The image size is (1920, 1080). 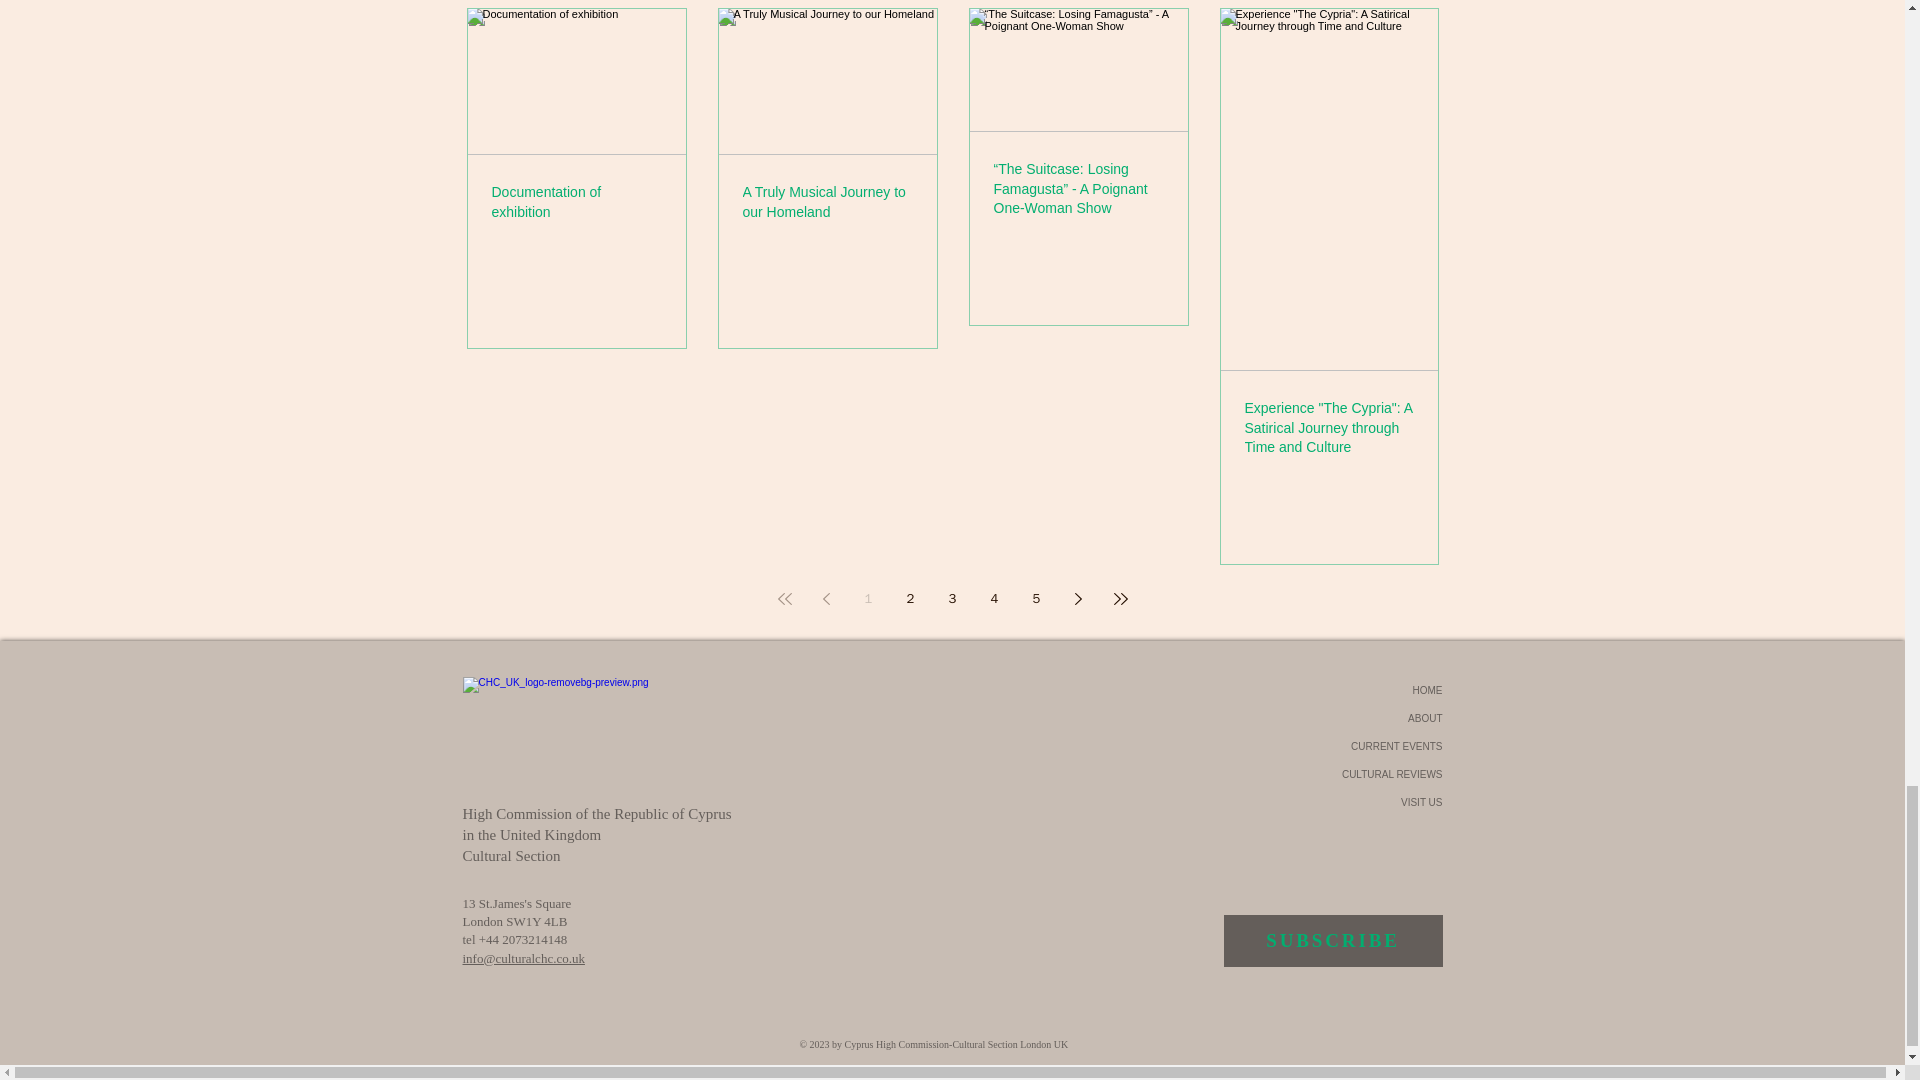 What do you see at coordinates (993, 598) in the screenshot?
I see `4` at bounding box center [993, 598].